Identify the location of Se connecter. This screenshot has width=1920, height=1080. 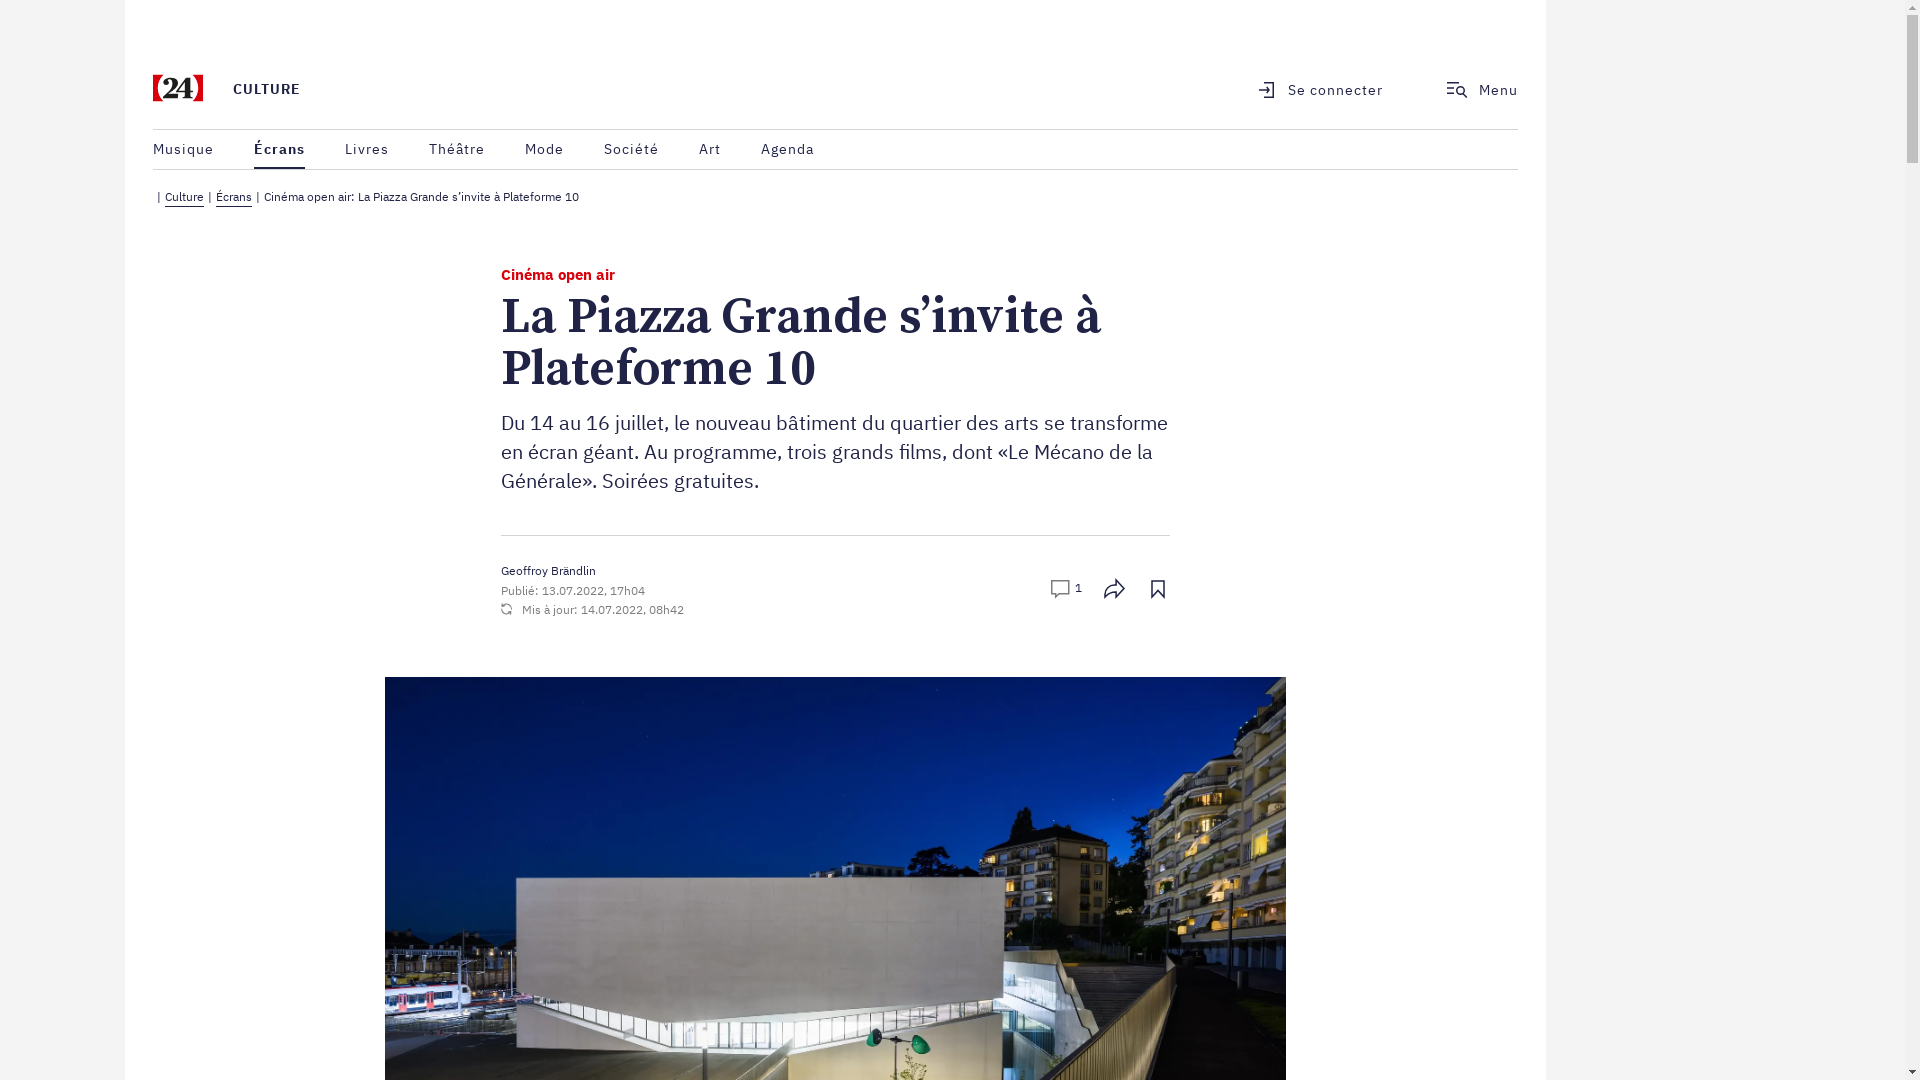
(1308, 90).